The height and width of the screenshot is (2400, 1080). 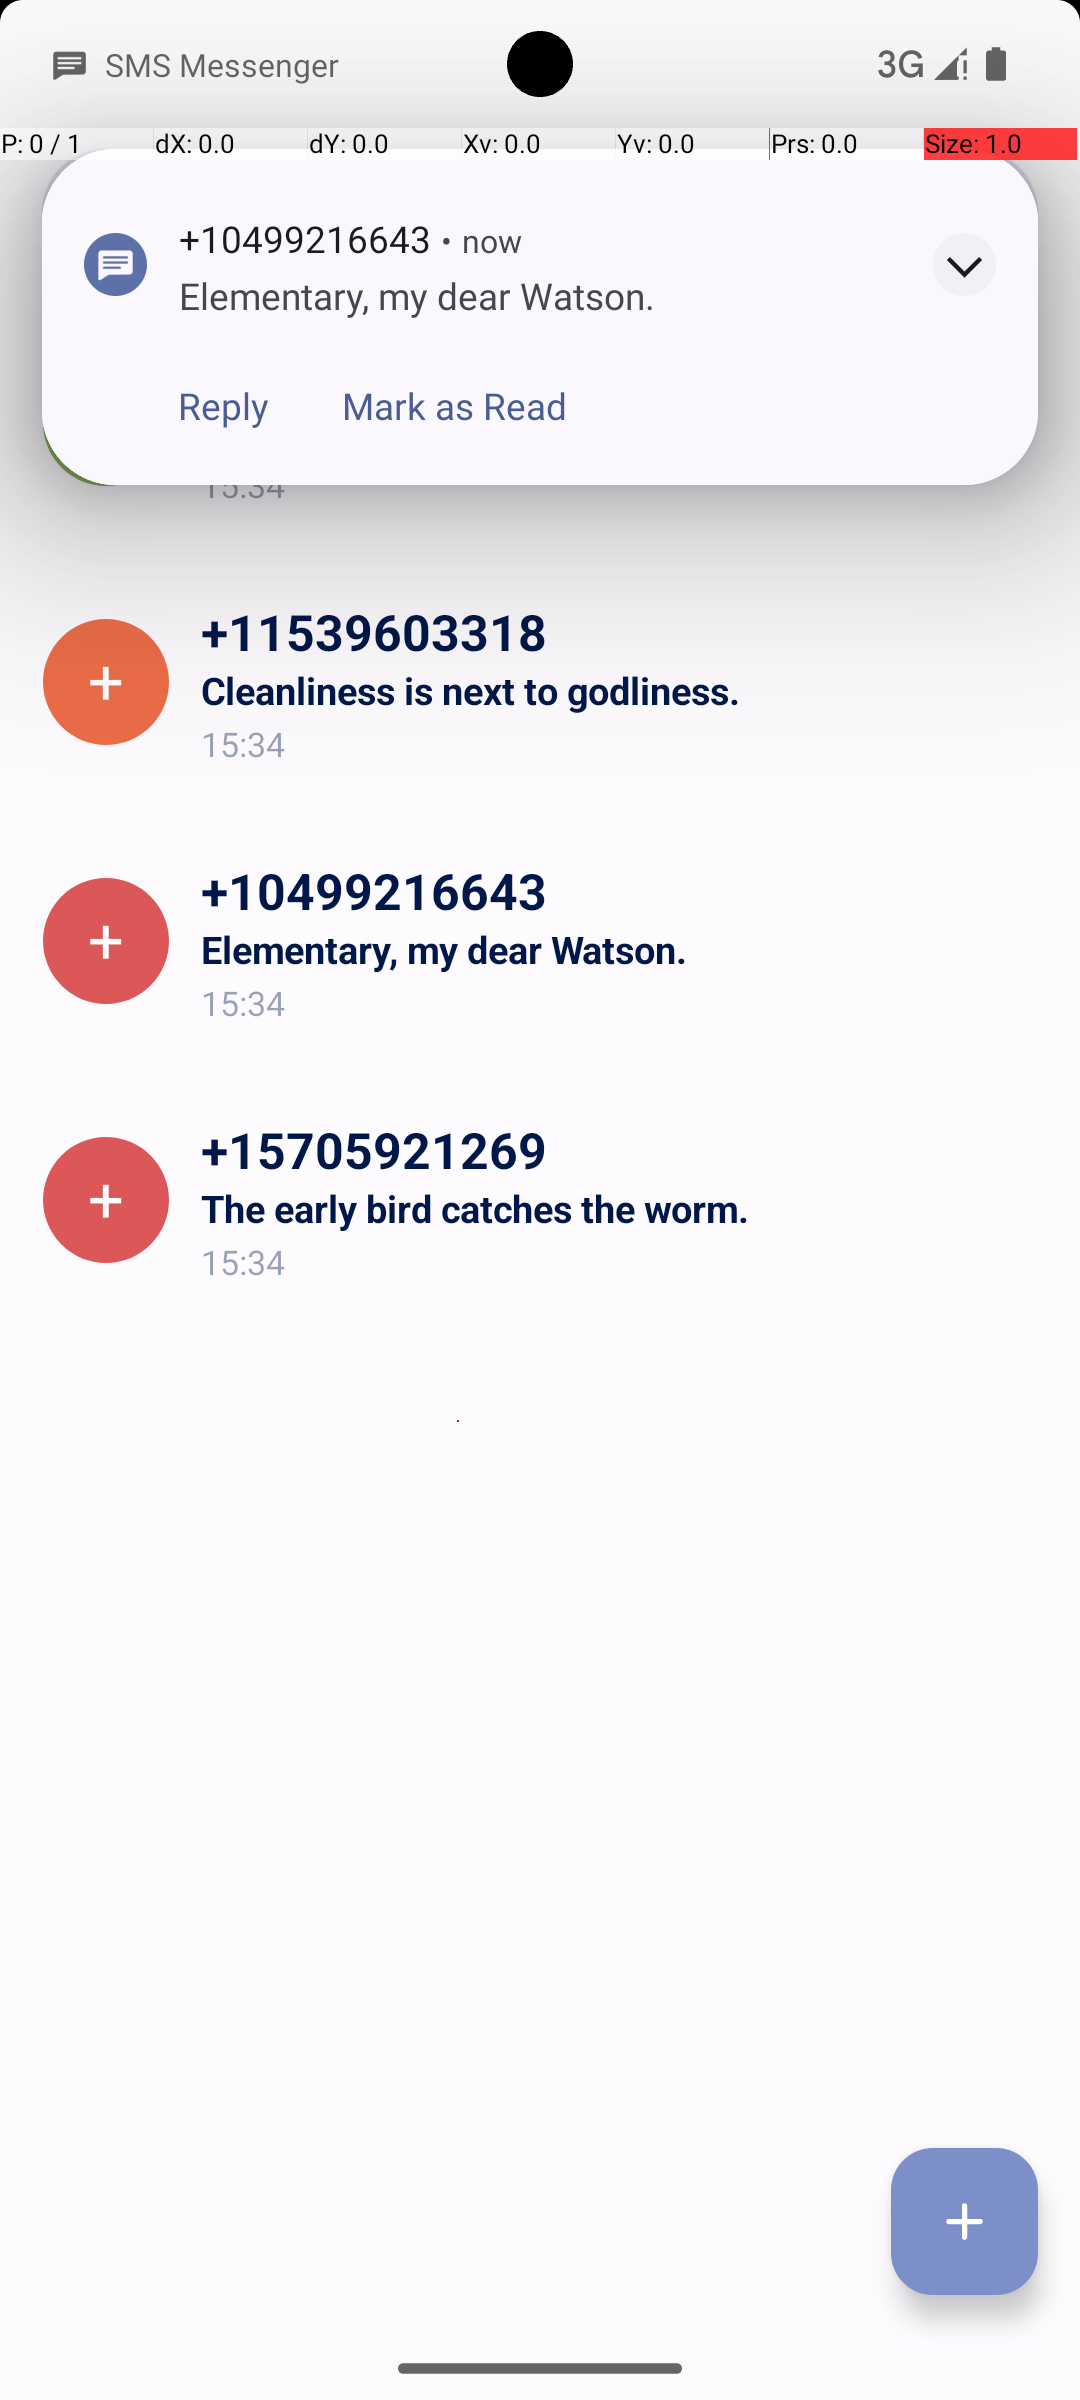 What do you see at coordinates (624, 432) in the screenshot?
I see `Don't forget to water the plants while I'm away.` at bounding box center [624, 432].